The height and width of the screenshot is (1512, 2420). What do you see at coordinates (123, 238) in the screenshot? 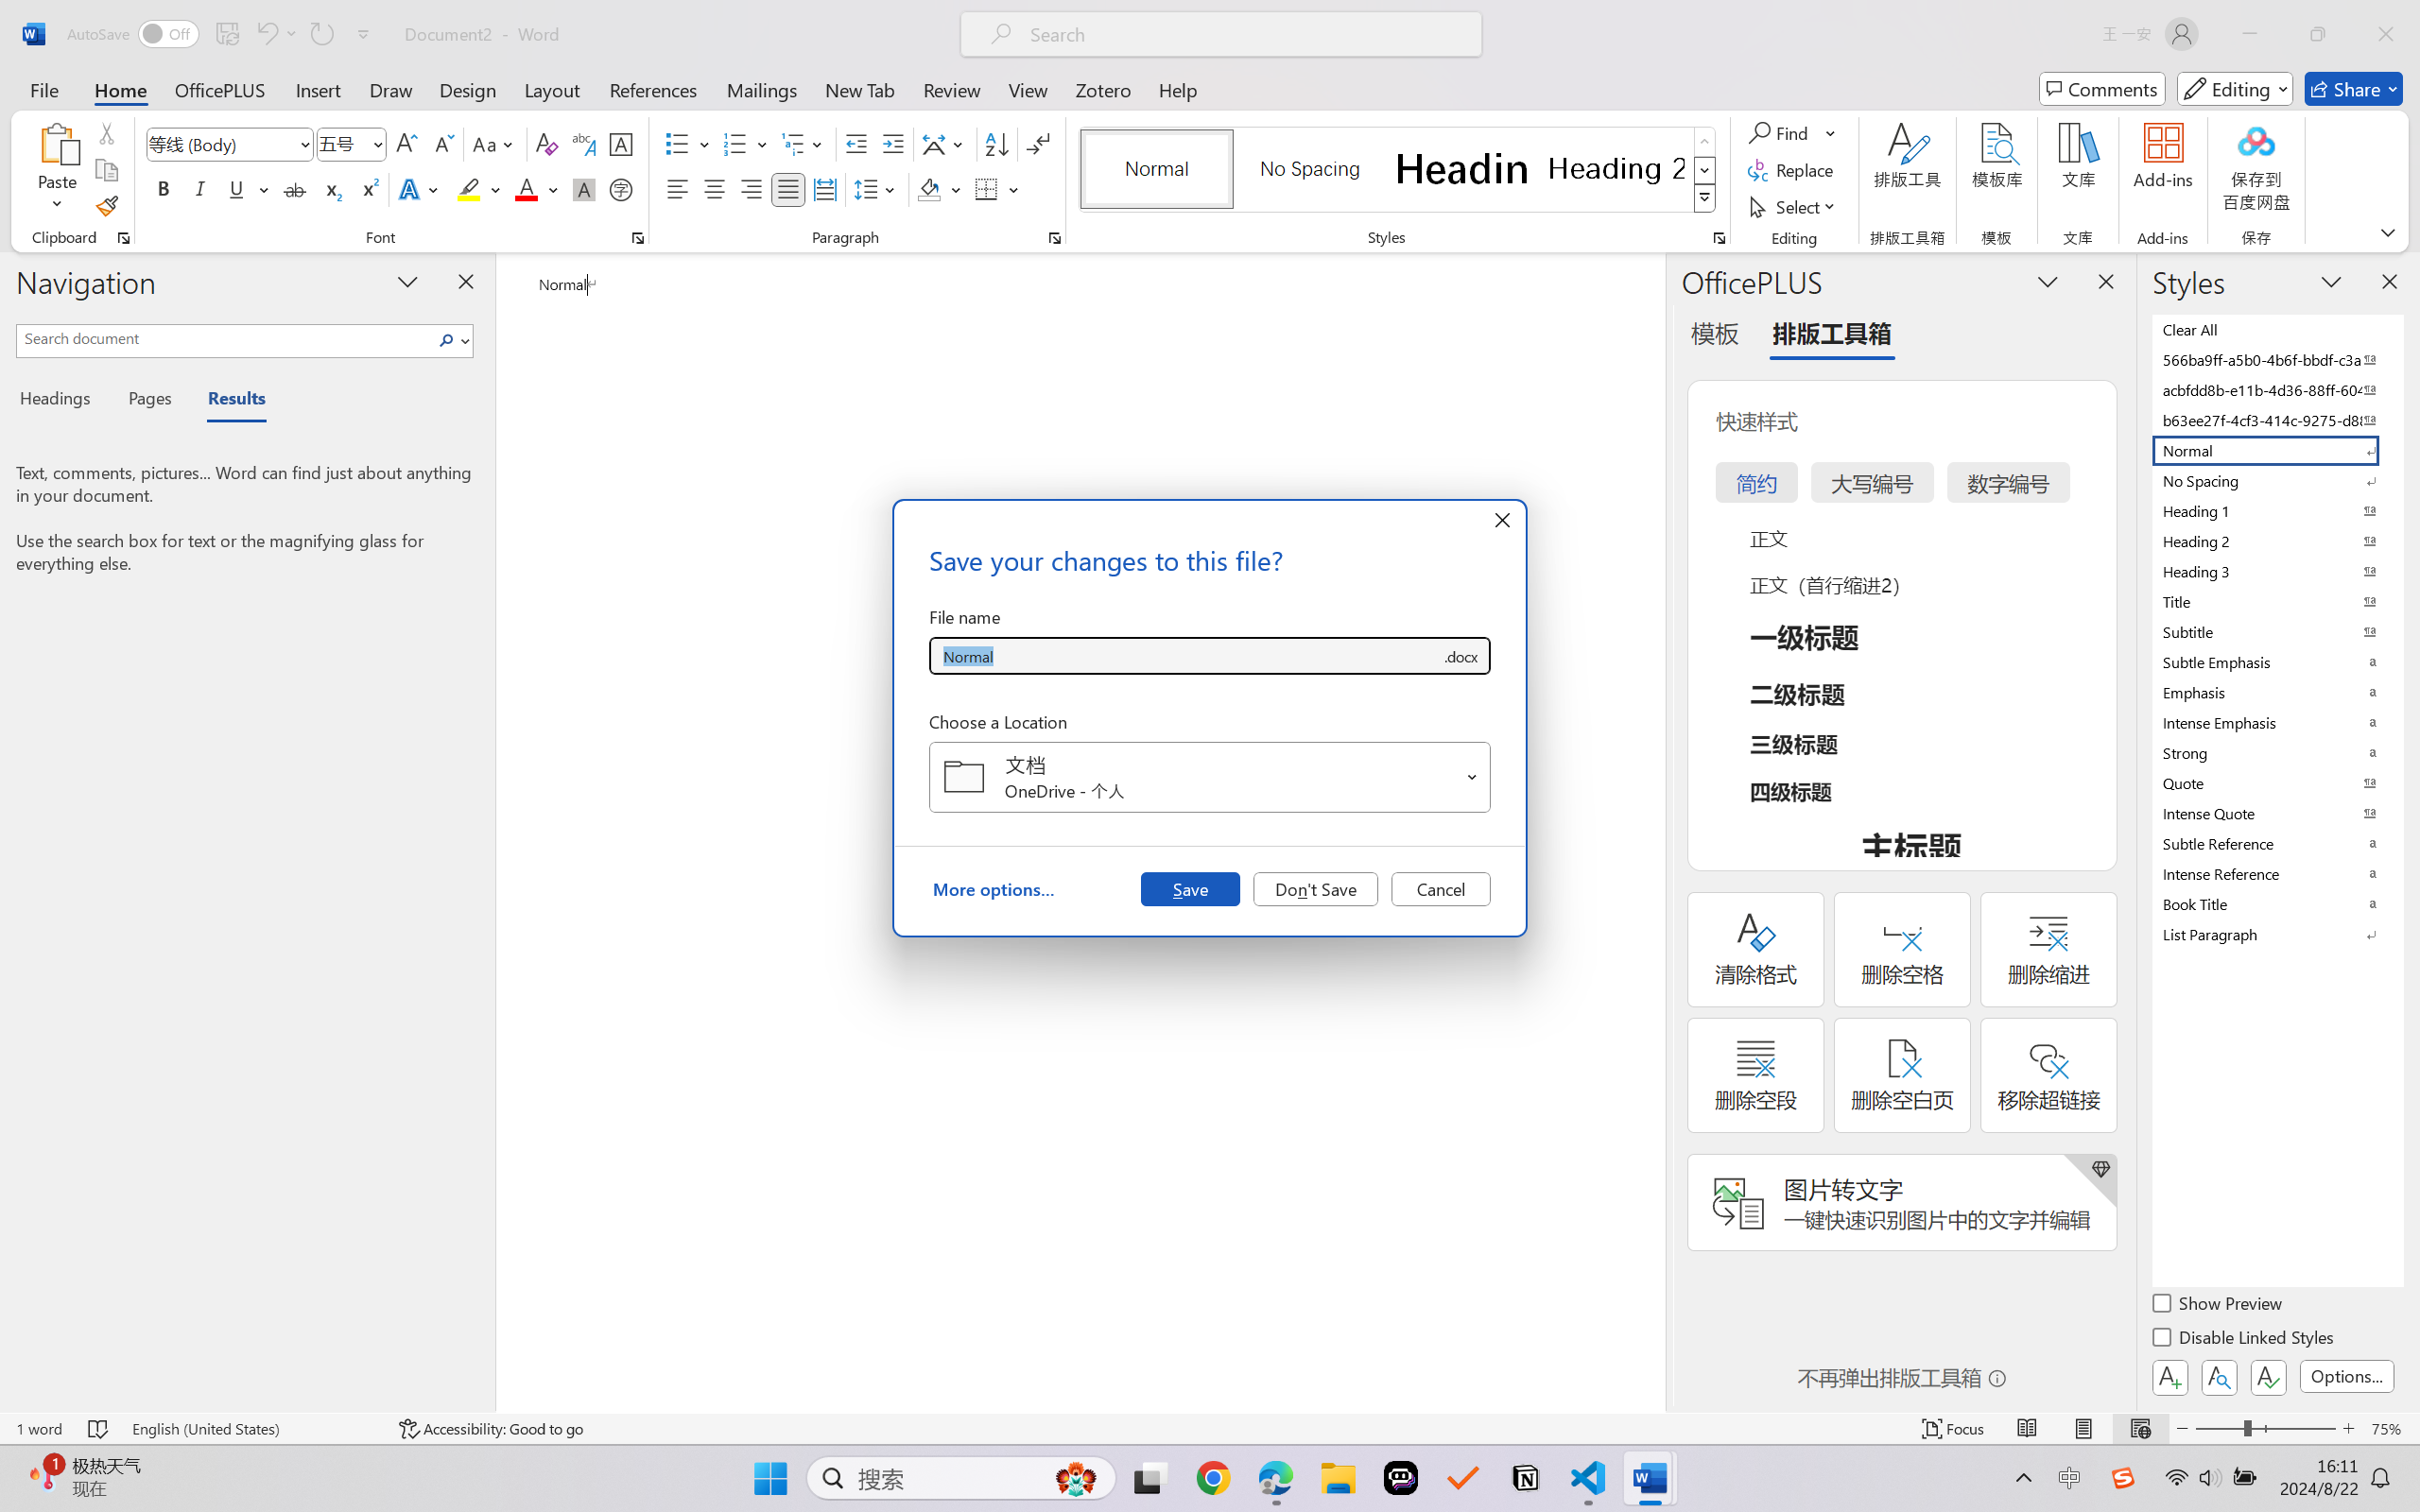
I see `Office Clipboard...` at bounding box center [123, 238].